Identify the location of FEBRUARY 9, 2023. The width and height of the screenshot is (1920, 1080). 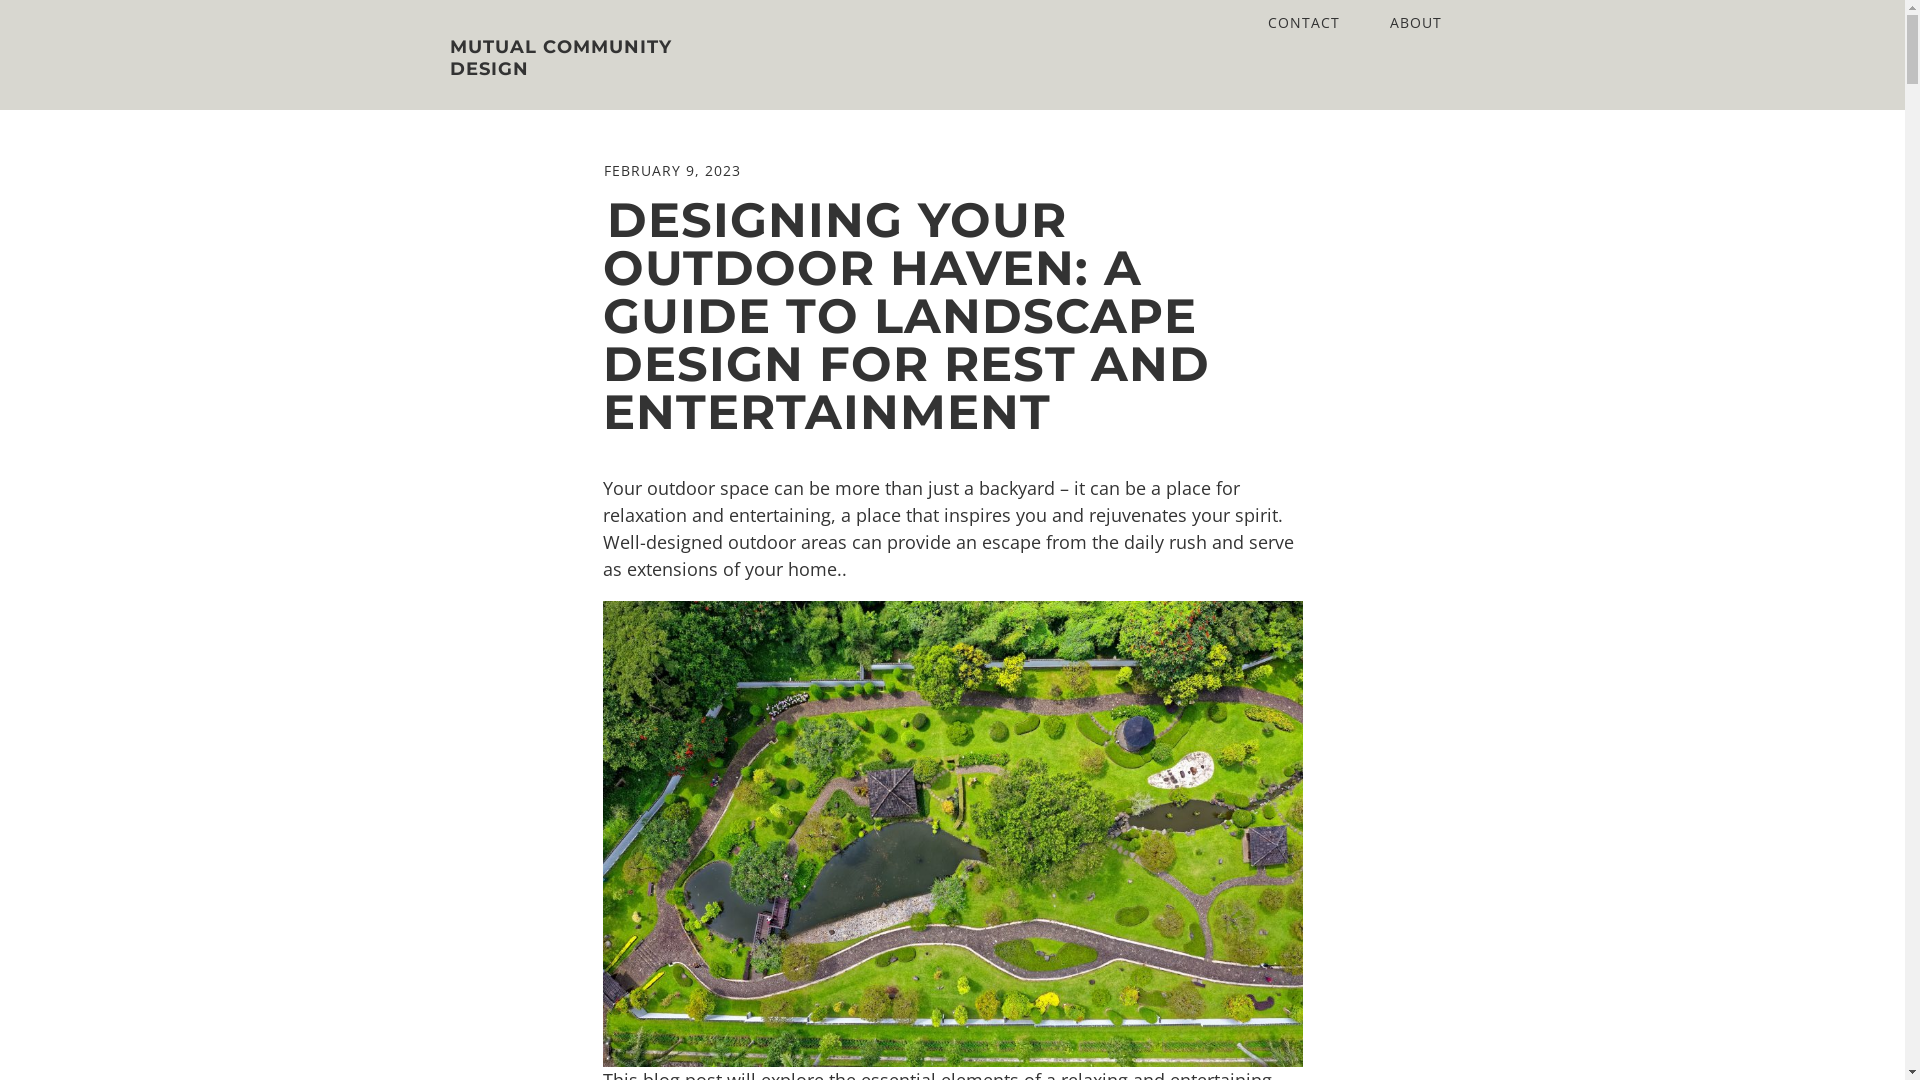
(672, 170).